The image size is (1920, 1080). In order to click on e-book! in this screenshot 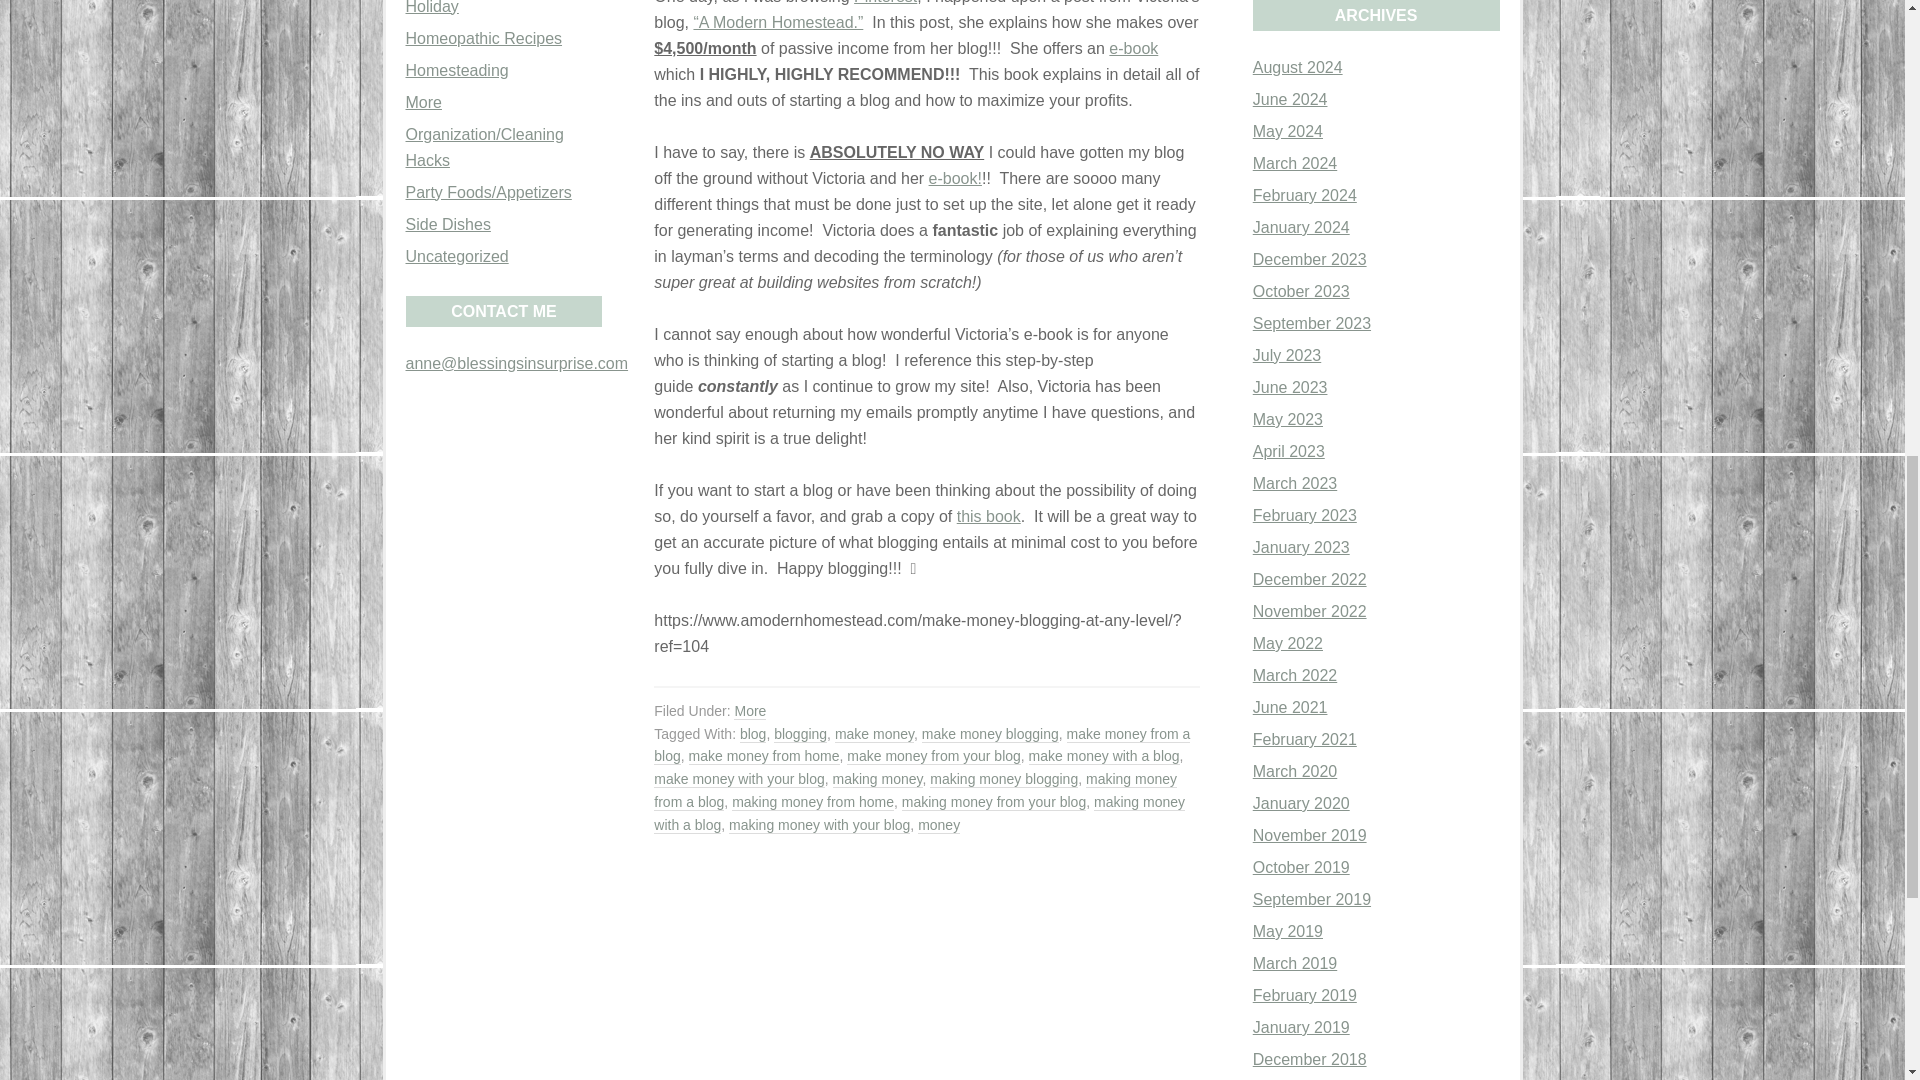, I will do `click(955, 178)`.